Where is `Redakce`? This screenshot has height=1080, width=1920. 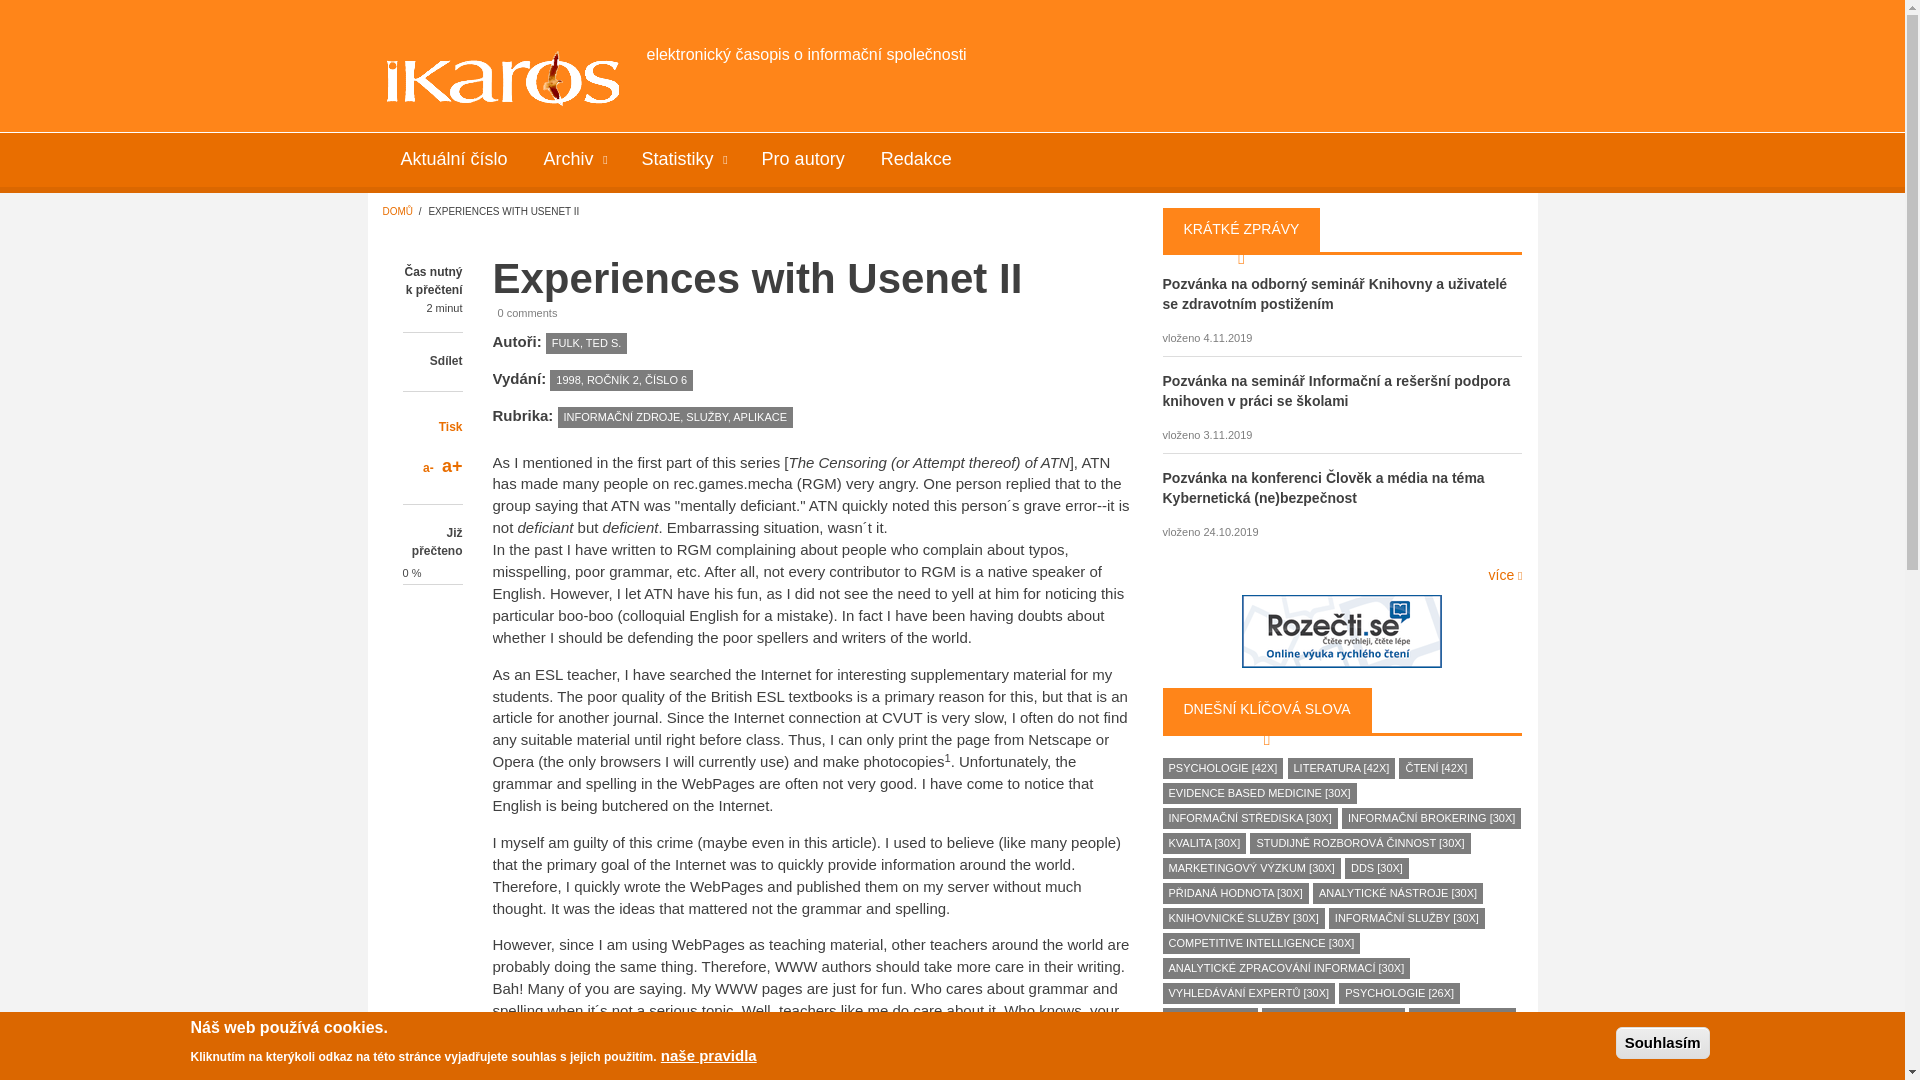
Redakce is located at coordinates (916, 156).